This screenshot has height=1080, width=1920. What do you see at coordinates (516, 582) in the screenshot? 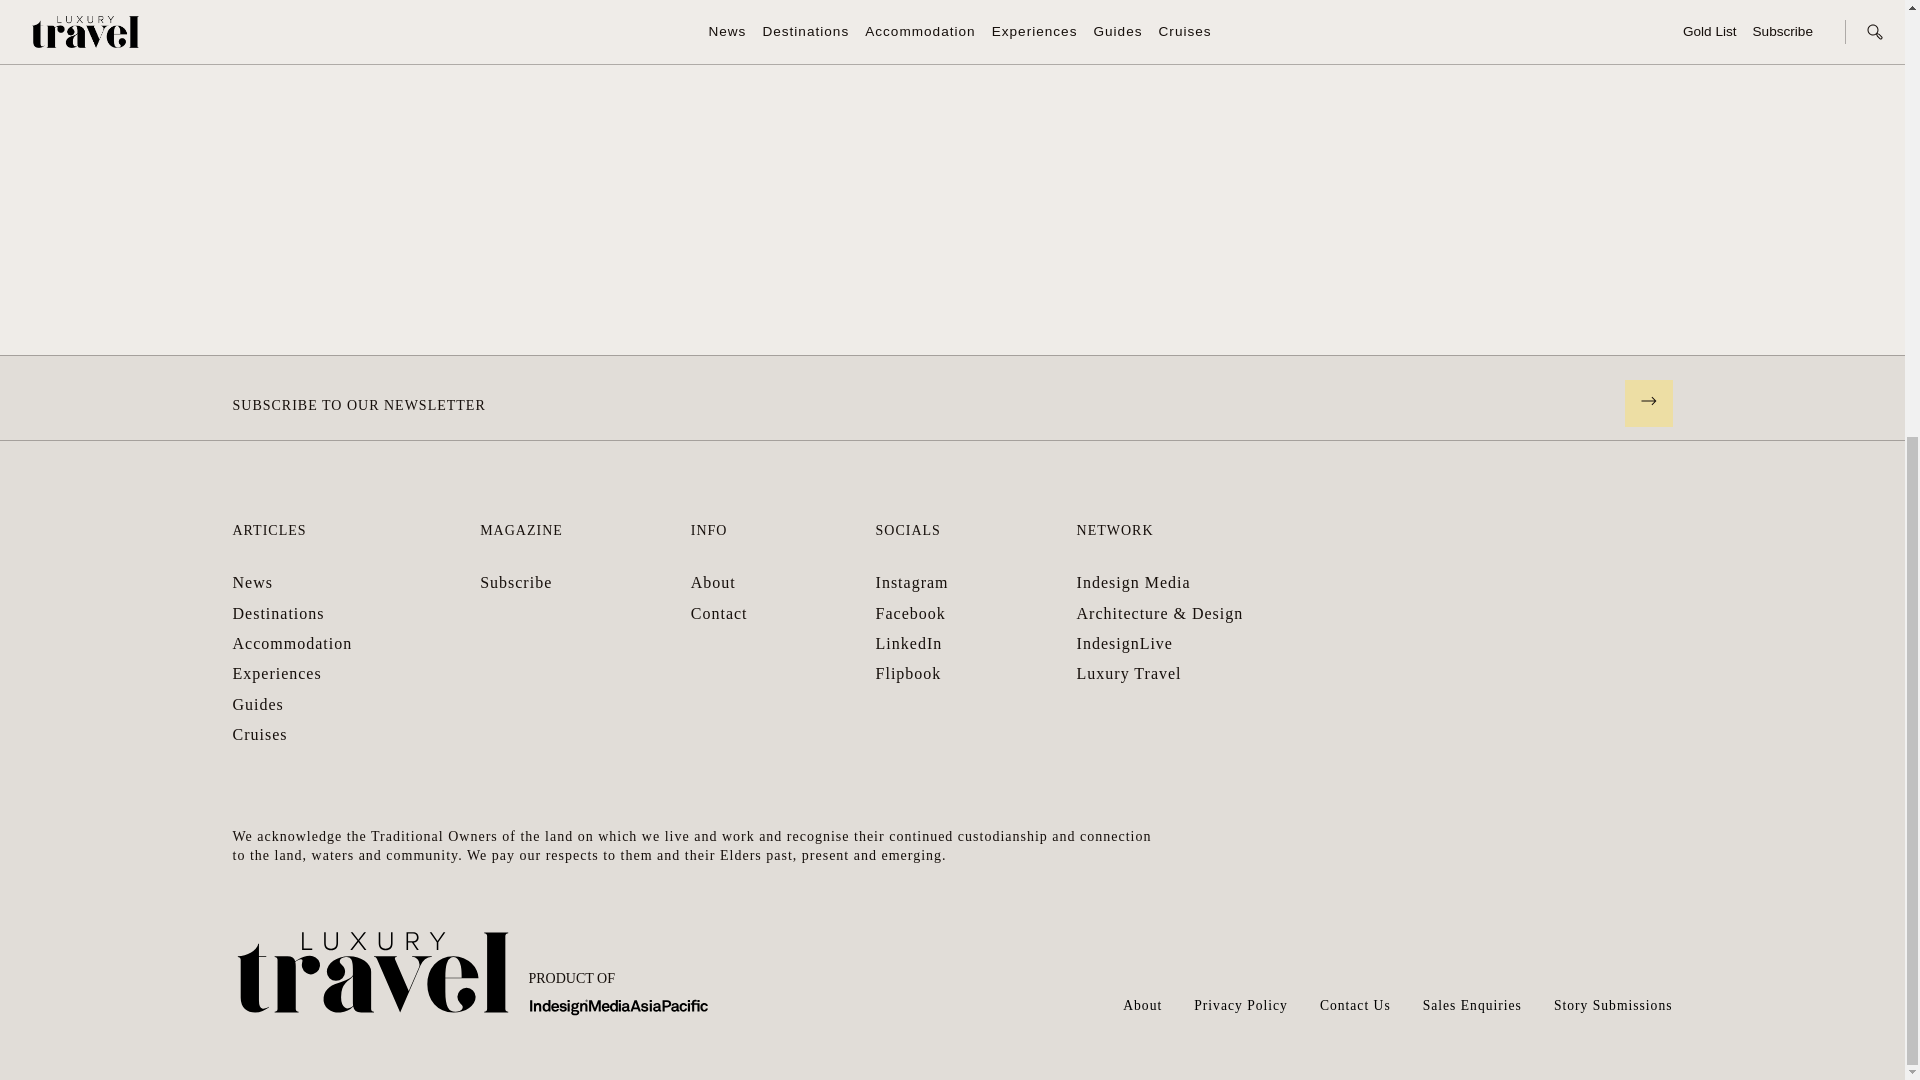
I see `Subscribe` at bounding box center [516, 582].